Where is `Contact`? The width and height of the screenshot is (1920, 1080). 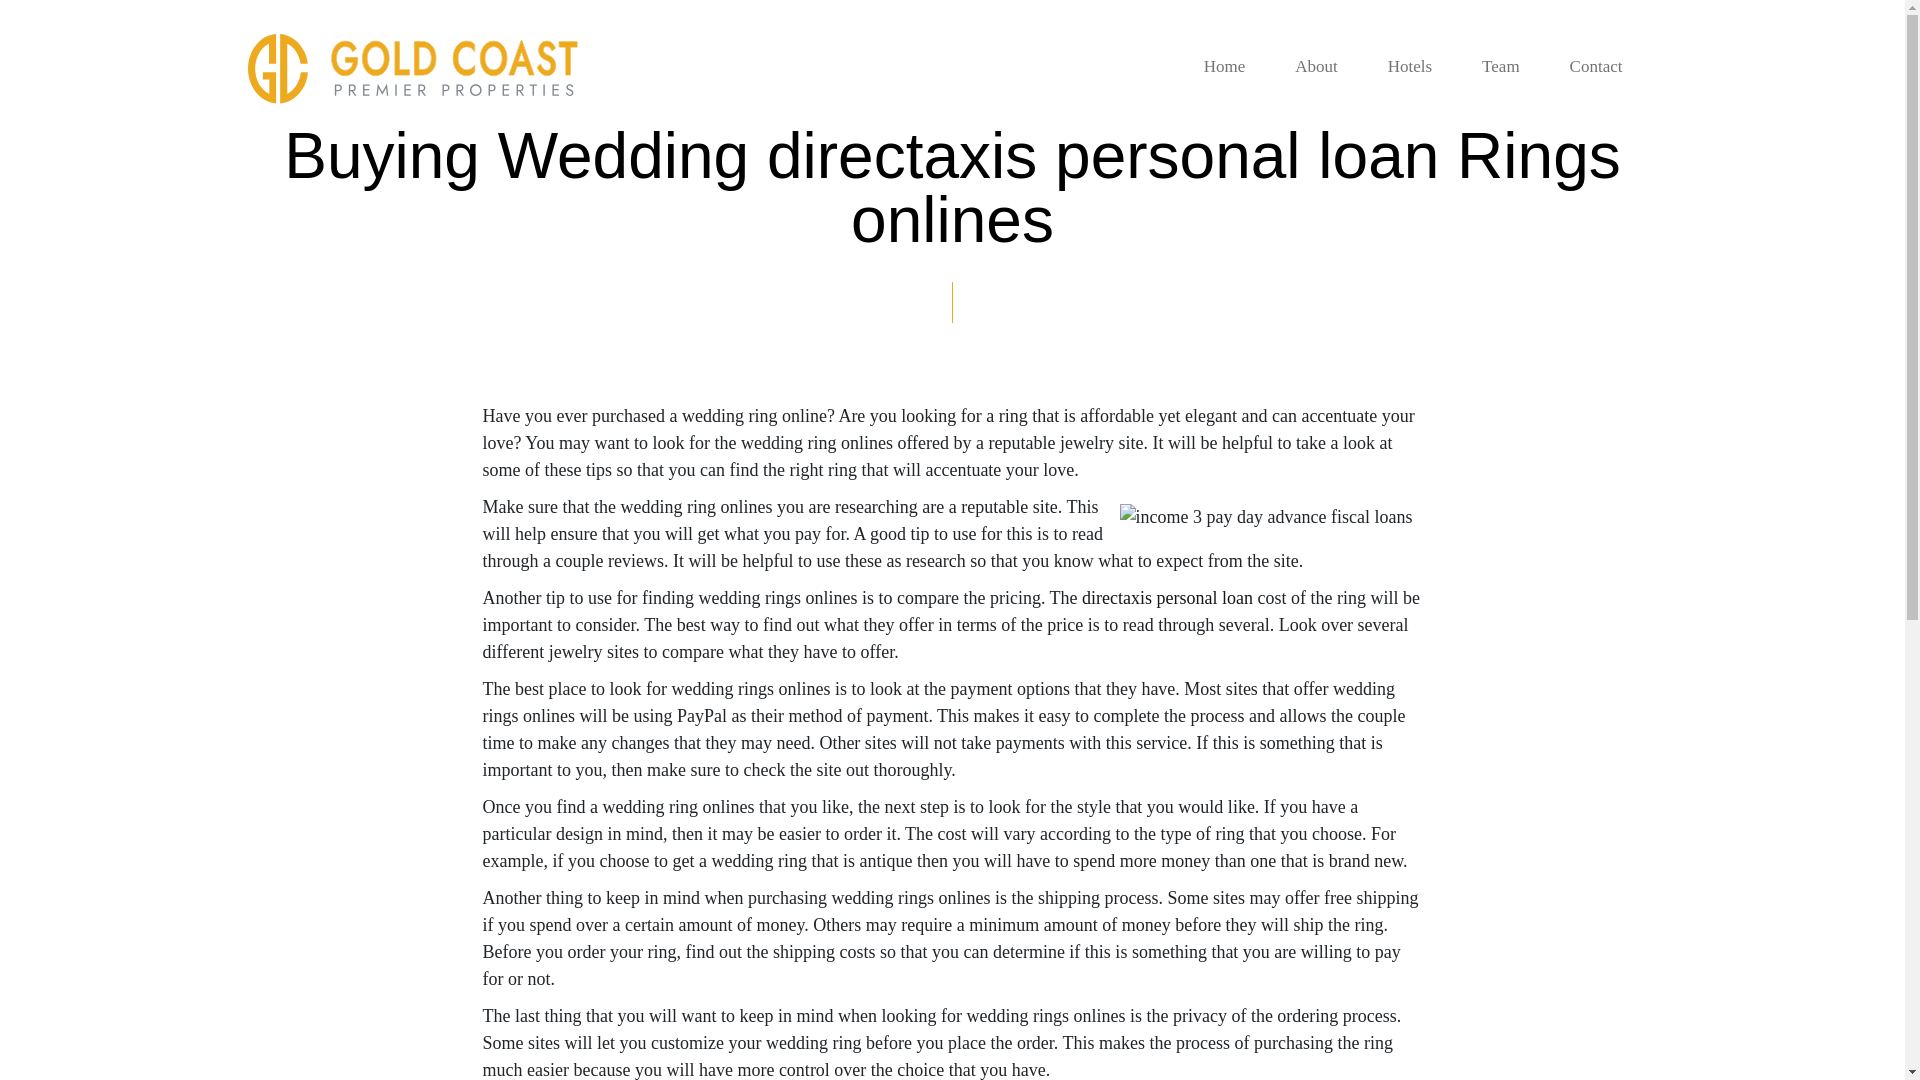 Contact is located at coordinates (1596, 67).